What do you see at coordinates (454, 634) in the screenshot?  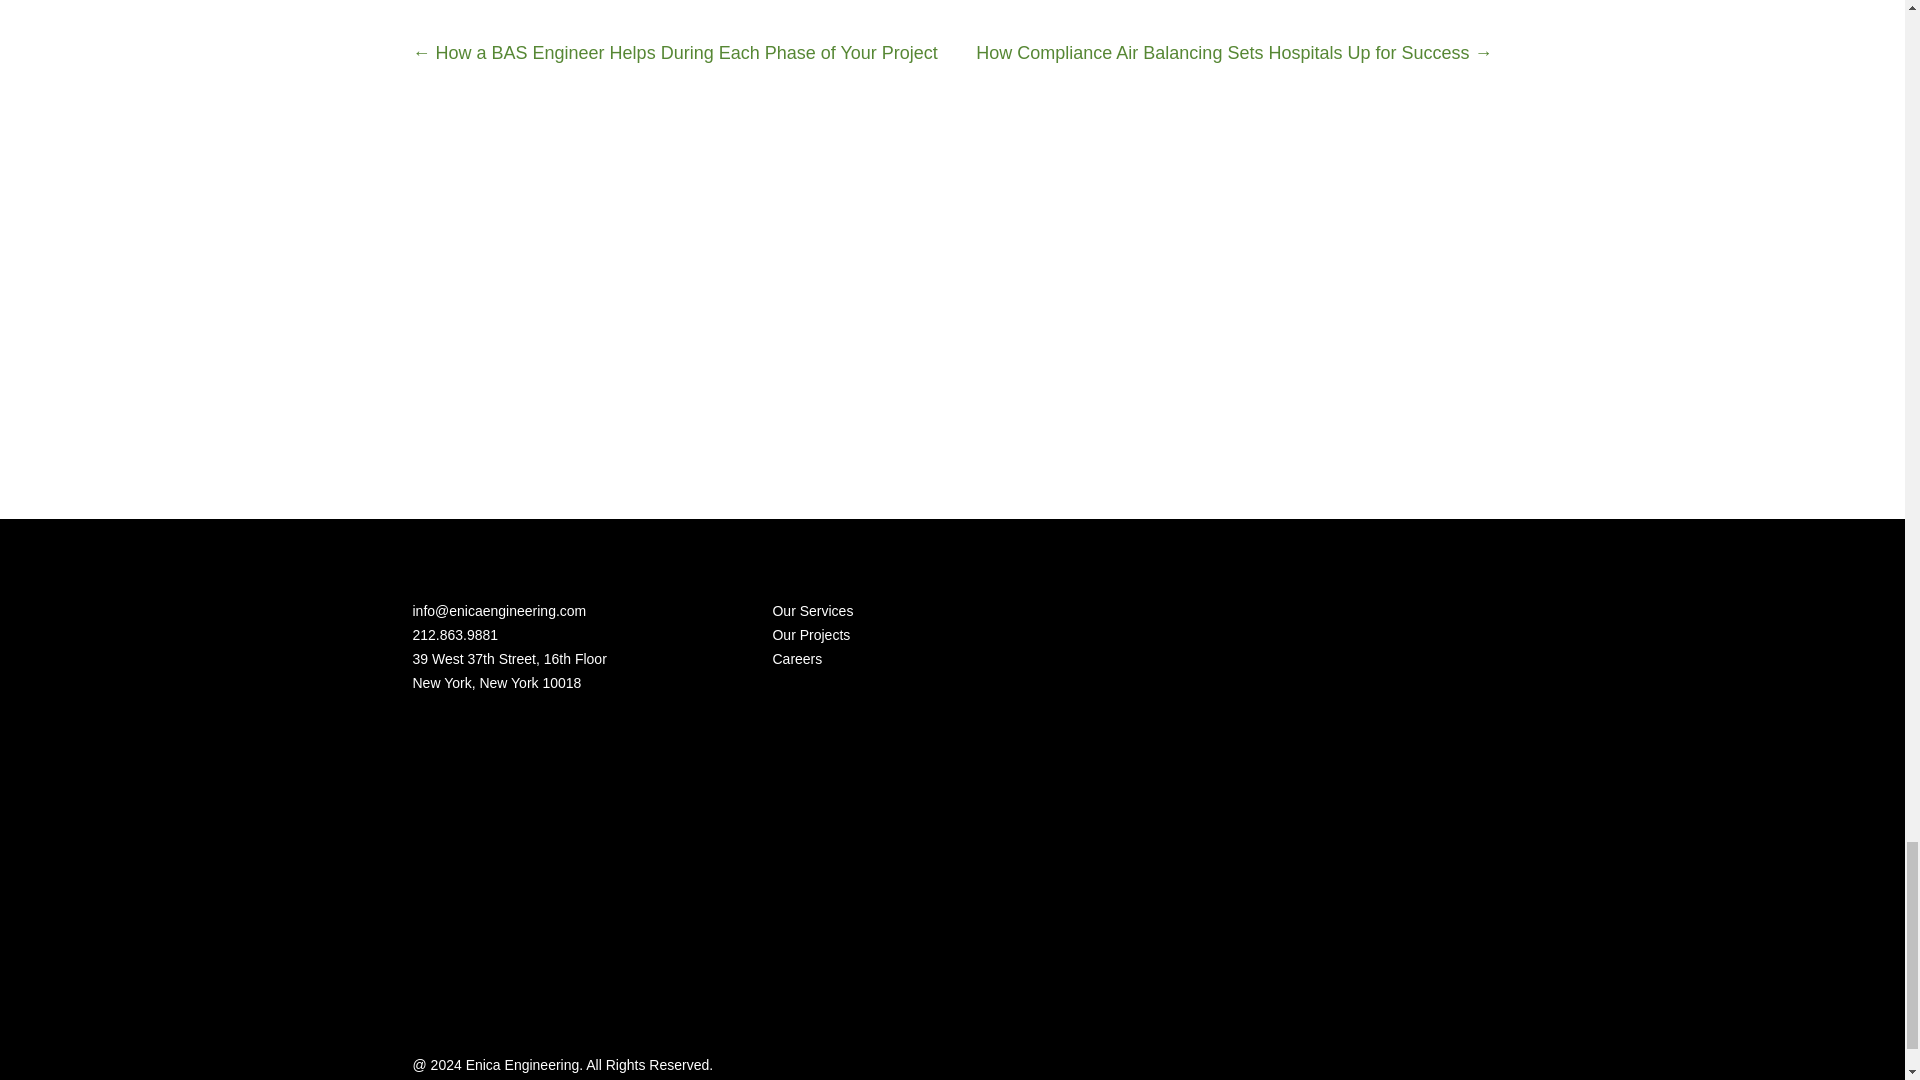 I see `212.863.9881` at bounding box center [454, 634].